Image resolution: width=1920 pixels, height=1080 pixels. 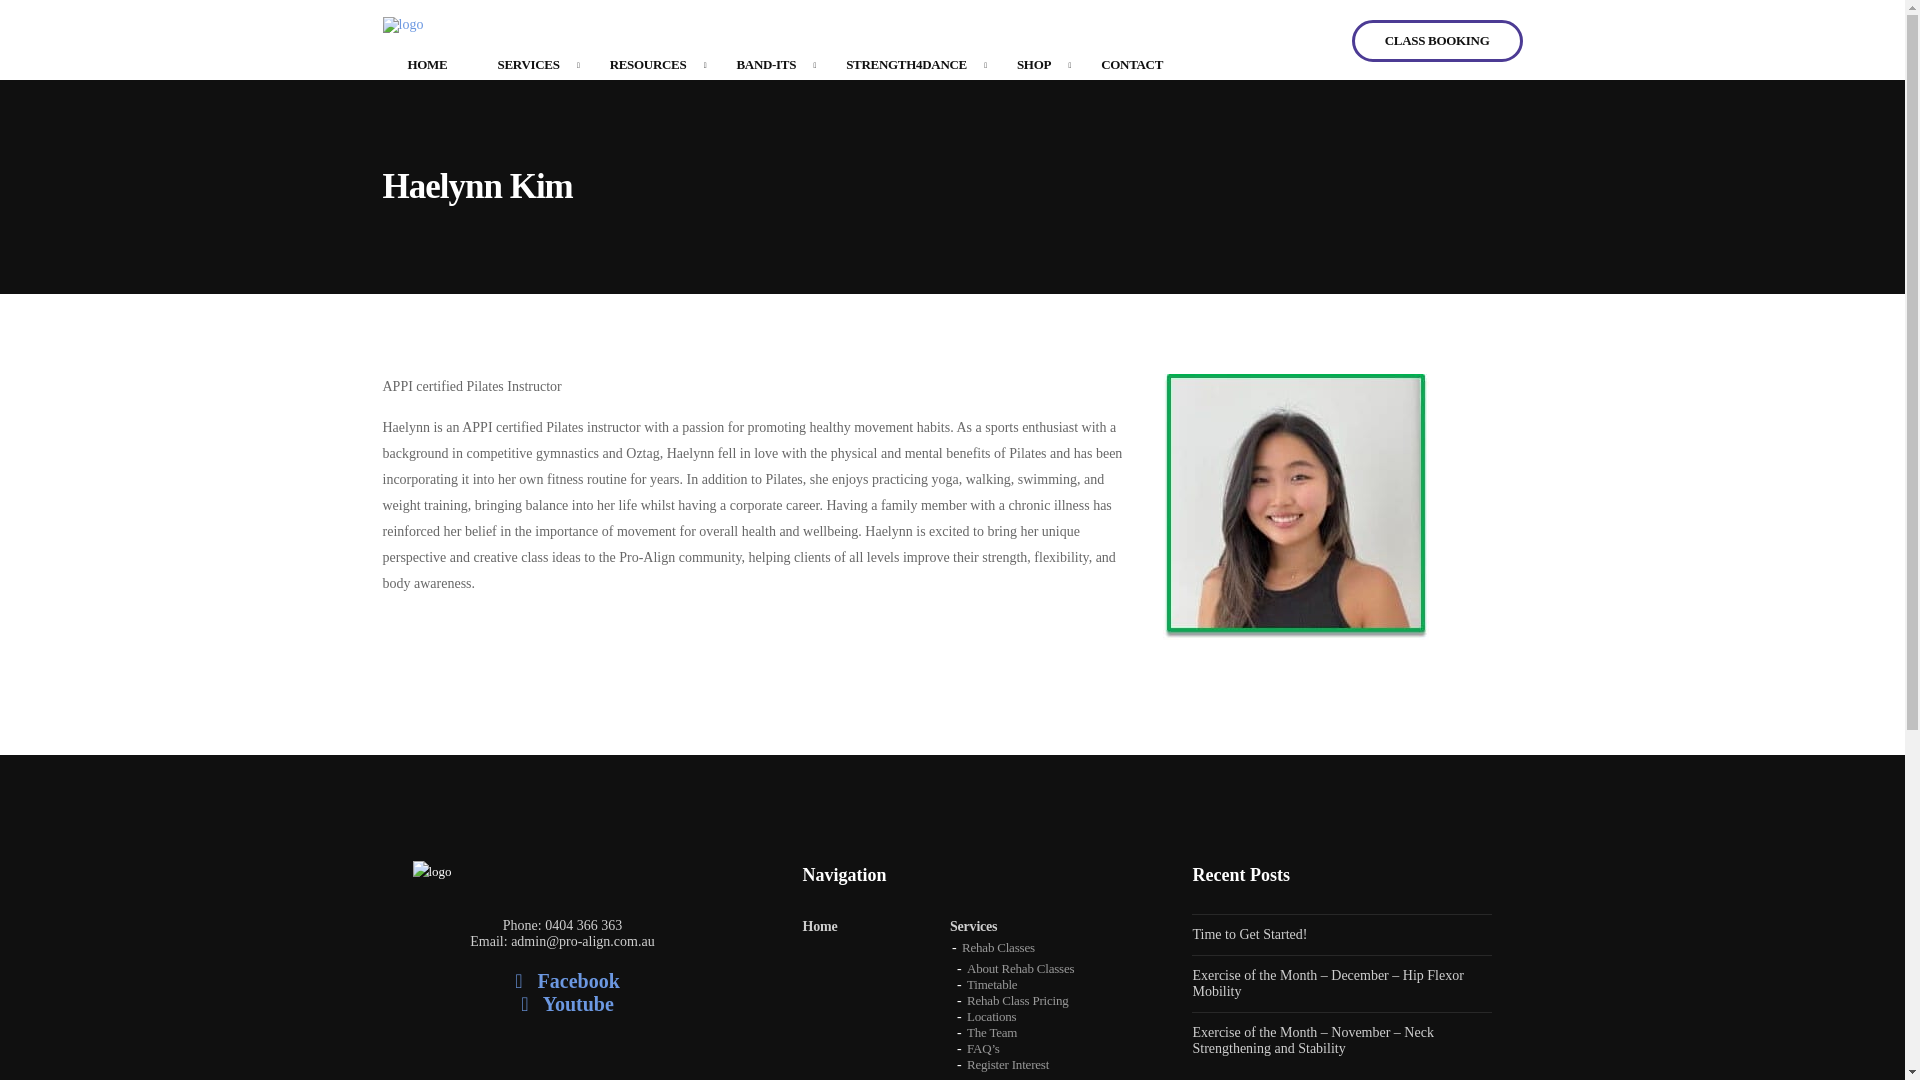 I want to click on RESOURCES, so click(x=648, y=64).